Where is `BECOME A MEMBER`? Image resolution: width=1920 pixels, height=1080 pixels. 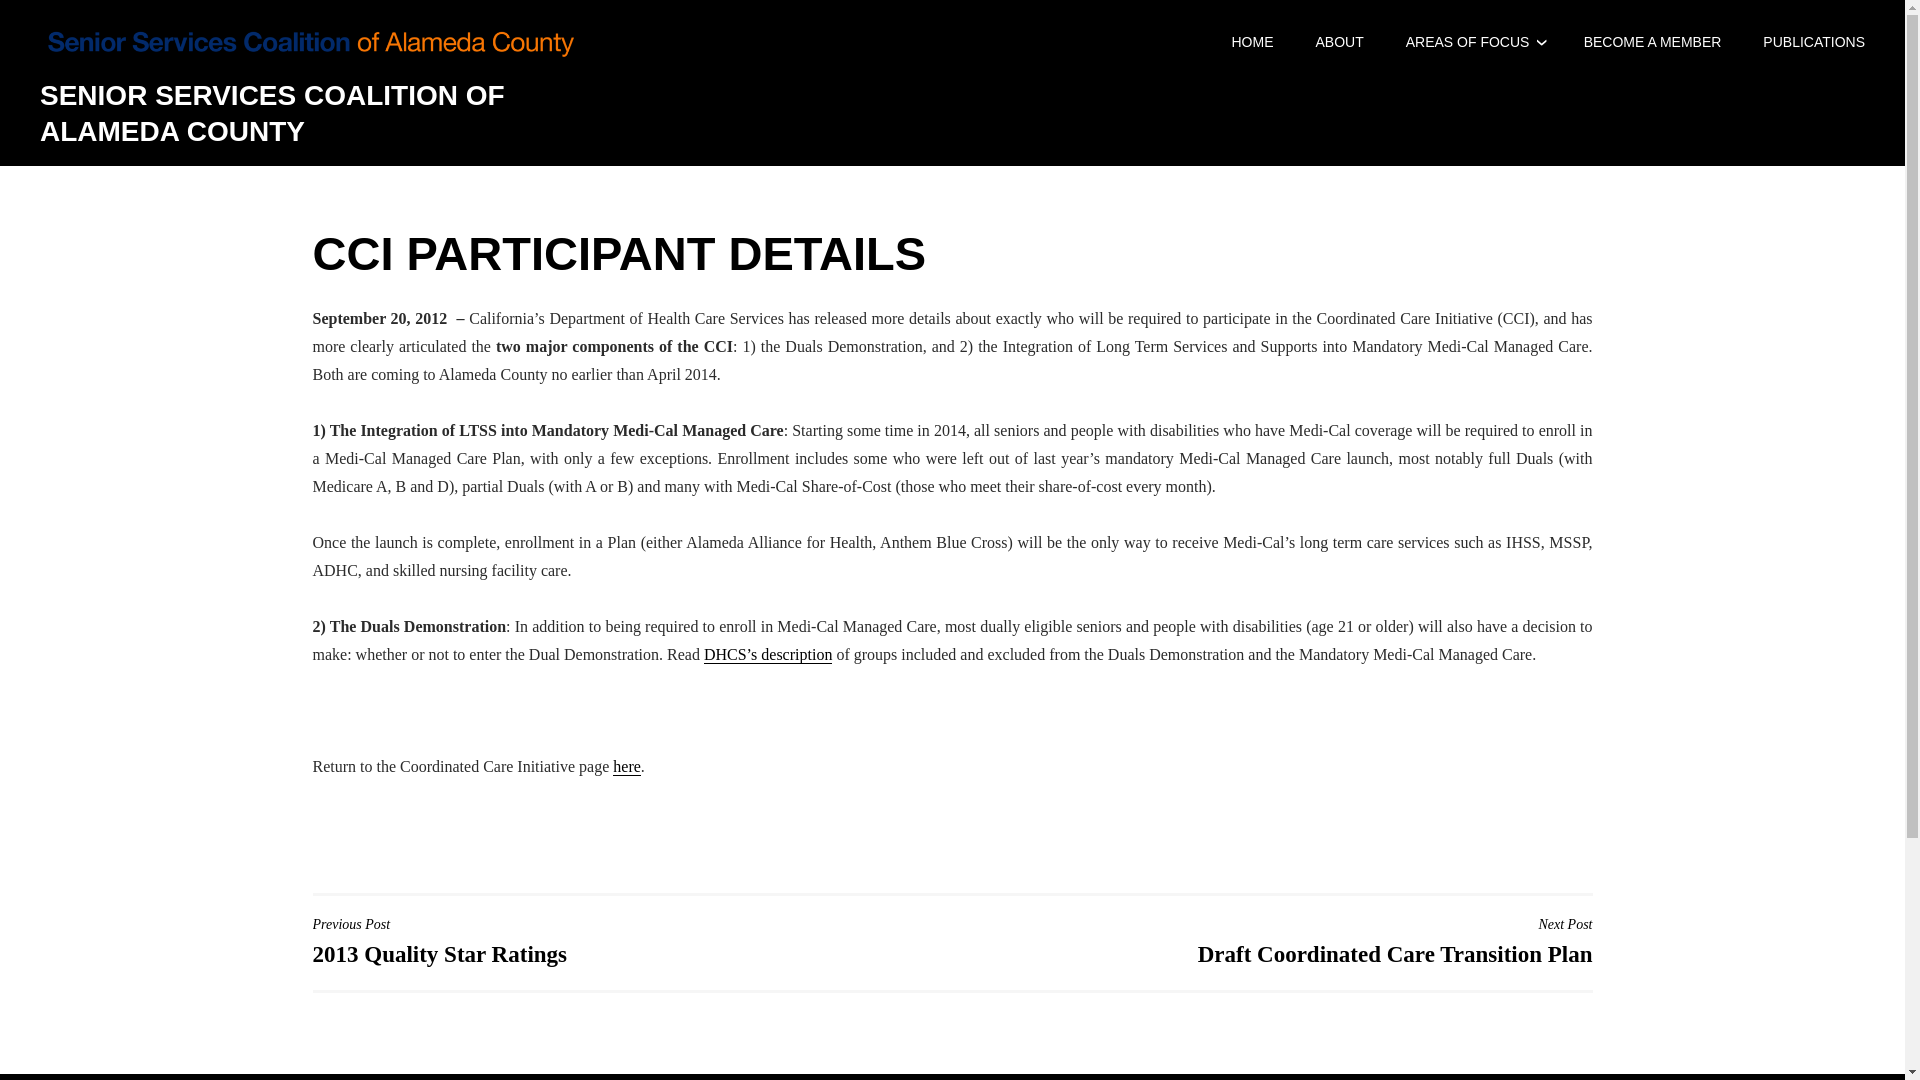 BECOME A MEMBER is located at coordinates (1276, 940).